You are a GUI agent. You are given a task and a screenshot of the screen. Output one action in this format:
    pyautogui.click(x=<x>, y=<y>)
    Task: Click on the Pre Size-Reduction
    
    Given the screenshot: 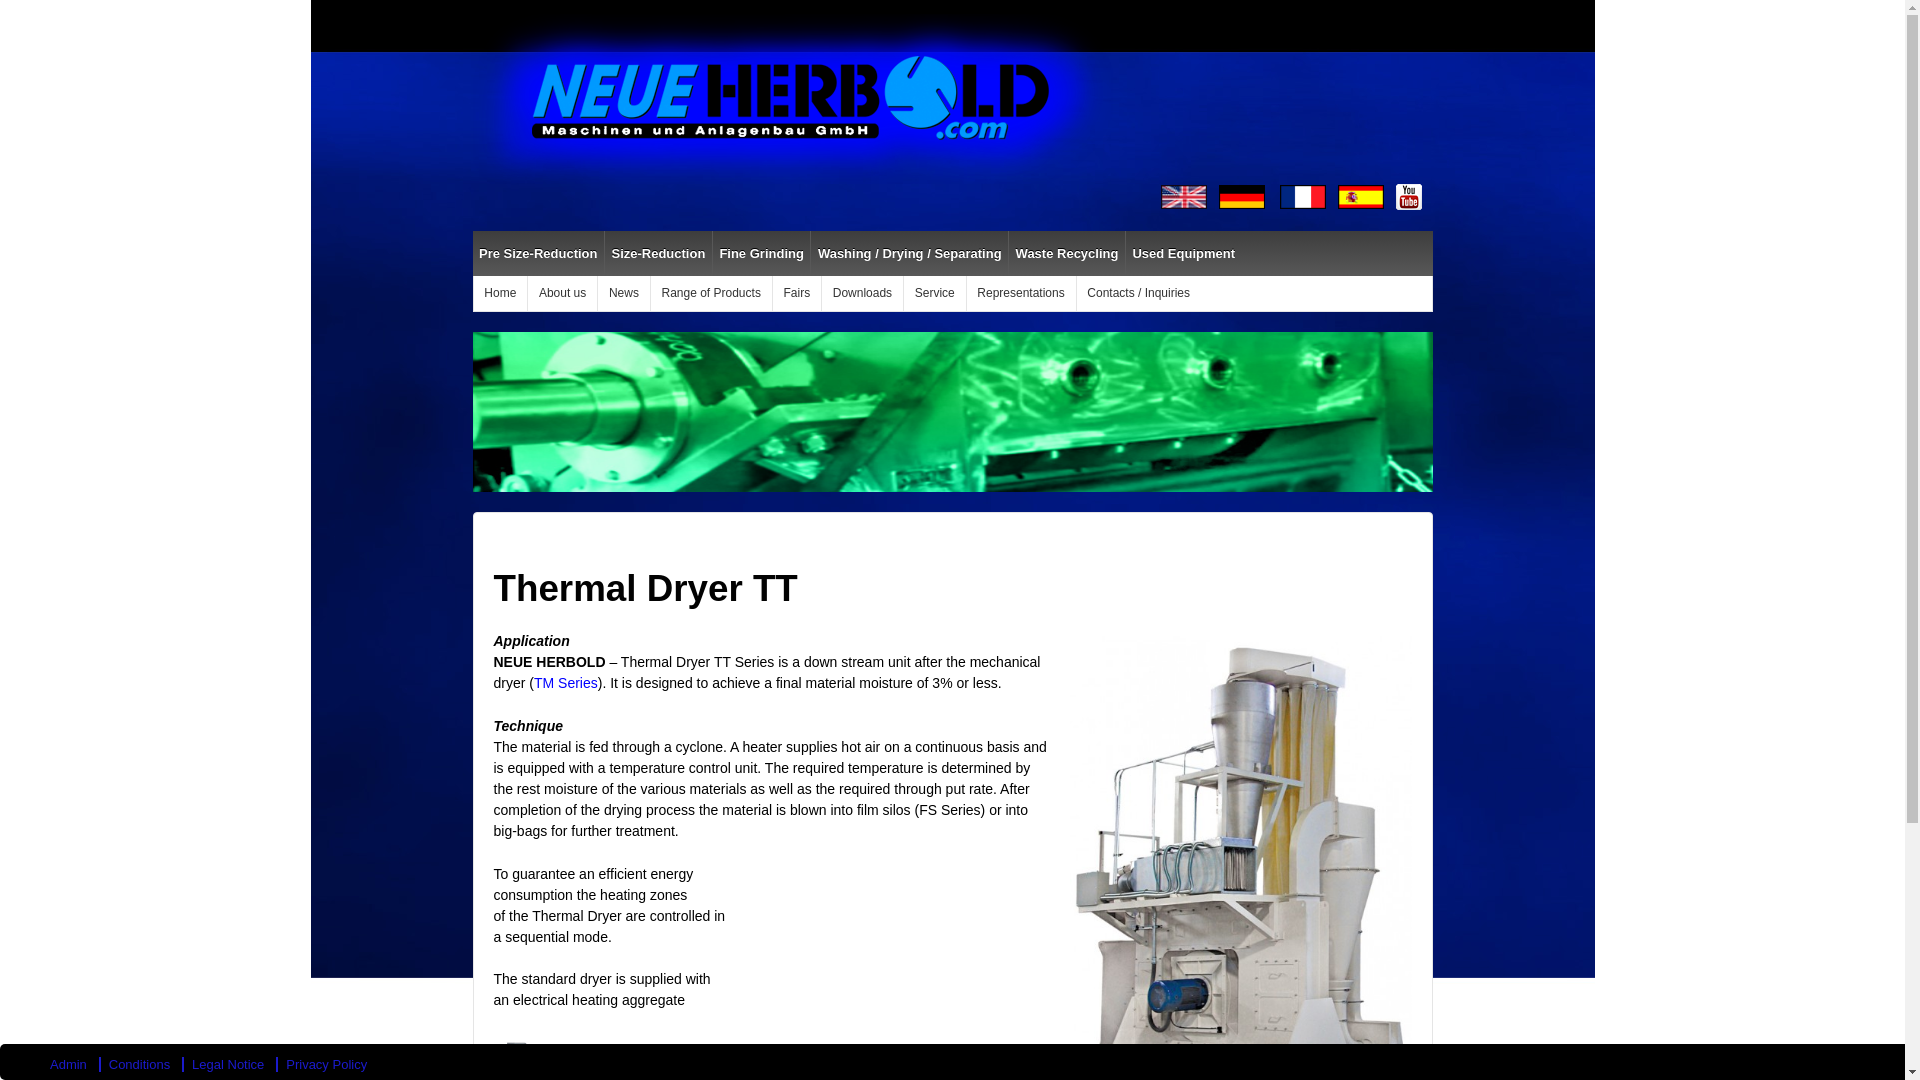 What is the action you would take?
    pyautogui.click(x=537, y=254)
    